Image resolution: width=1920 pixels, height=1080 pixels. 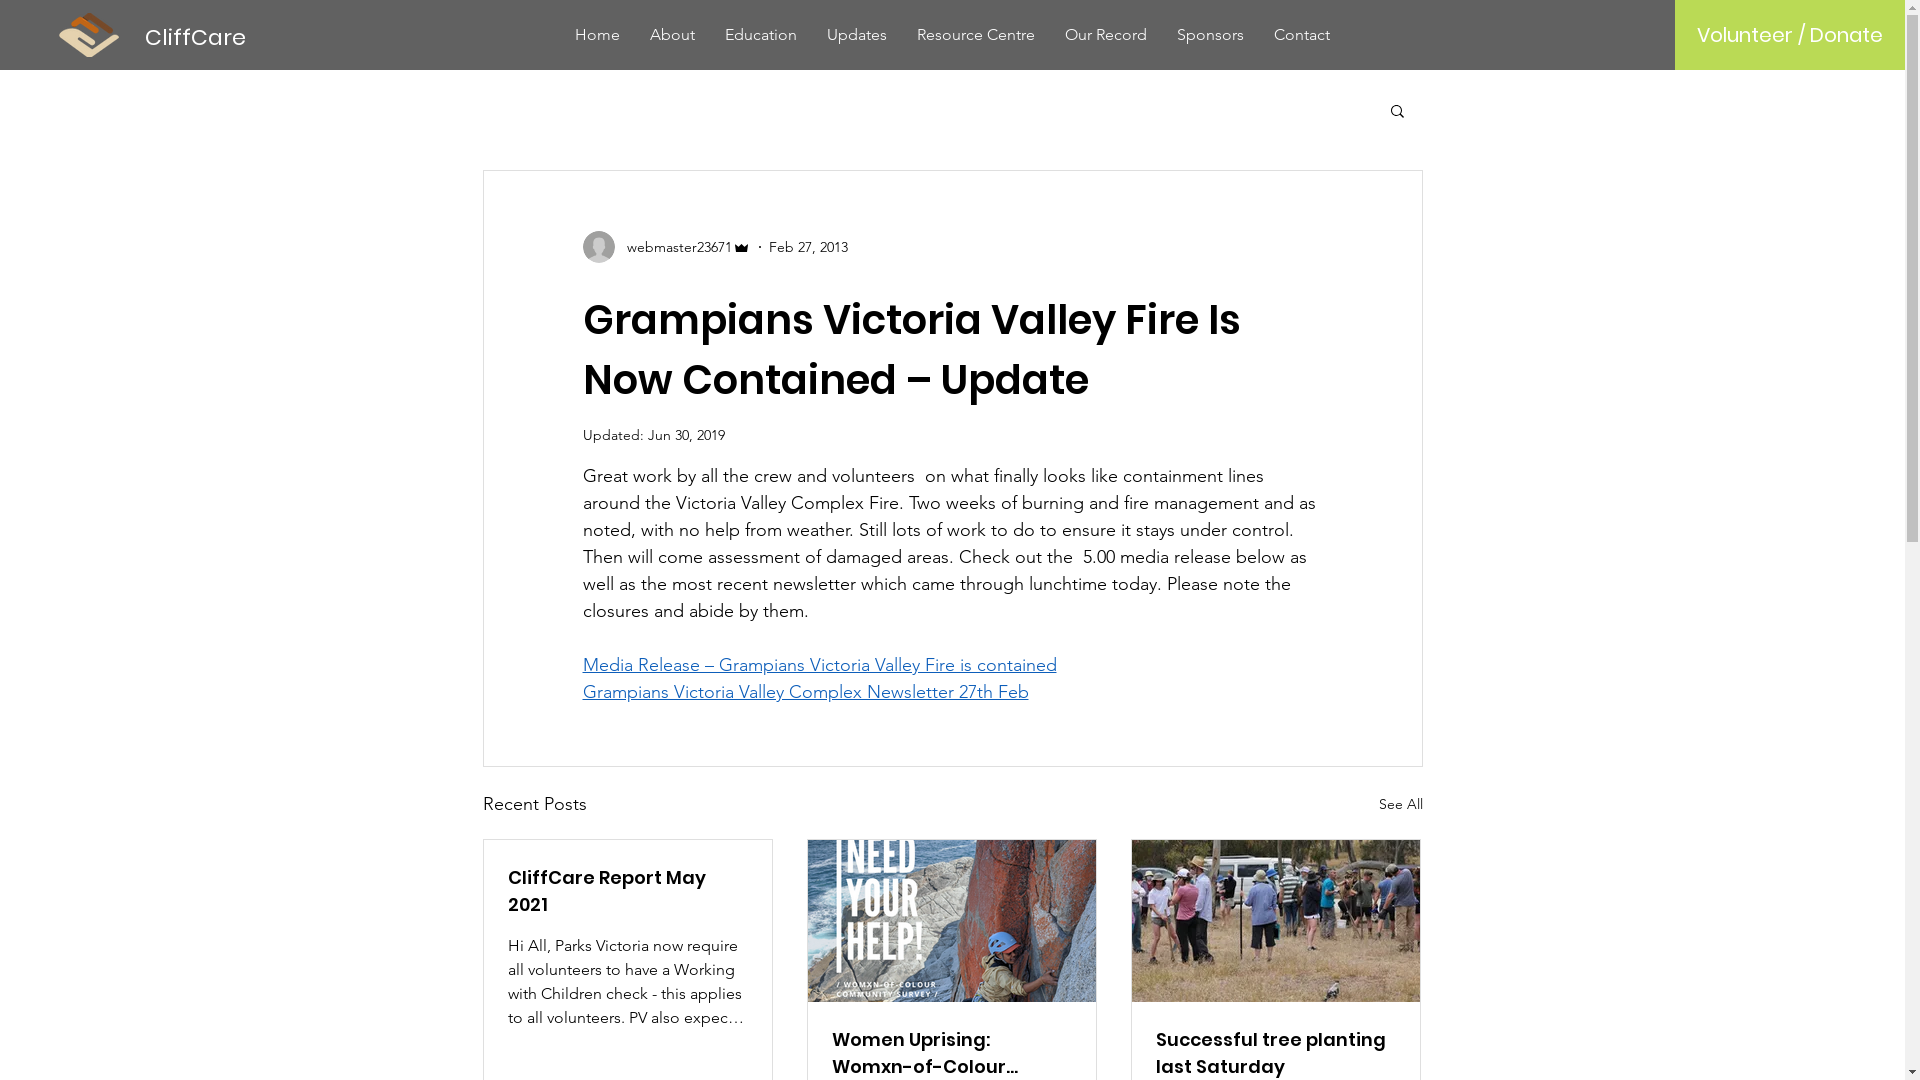 I want to click on CliffCare Report May 2021, so click(x=628, y=891).